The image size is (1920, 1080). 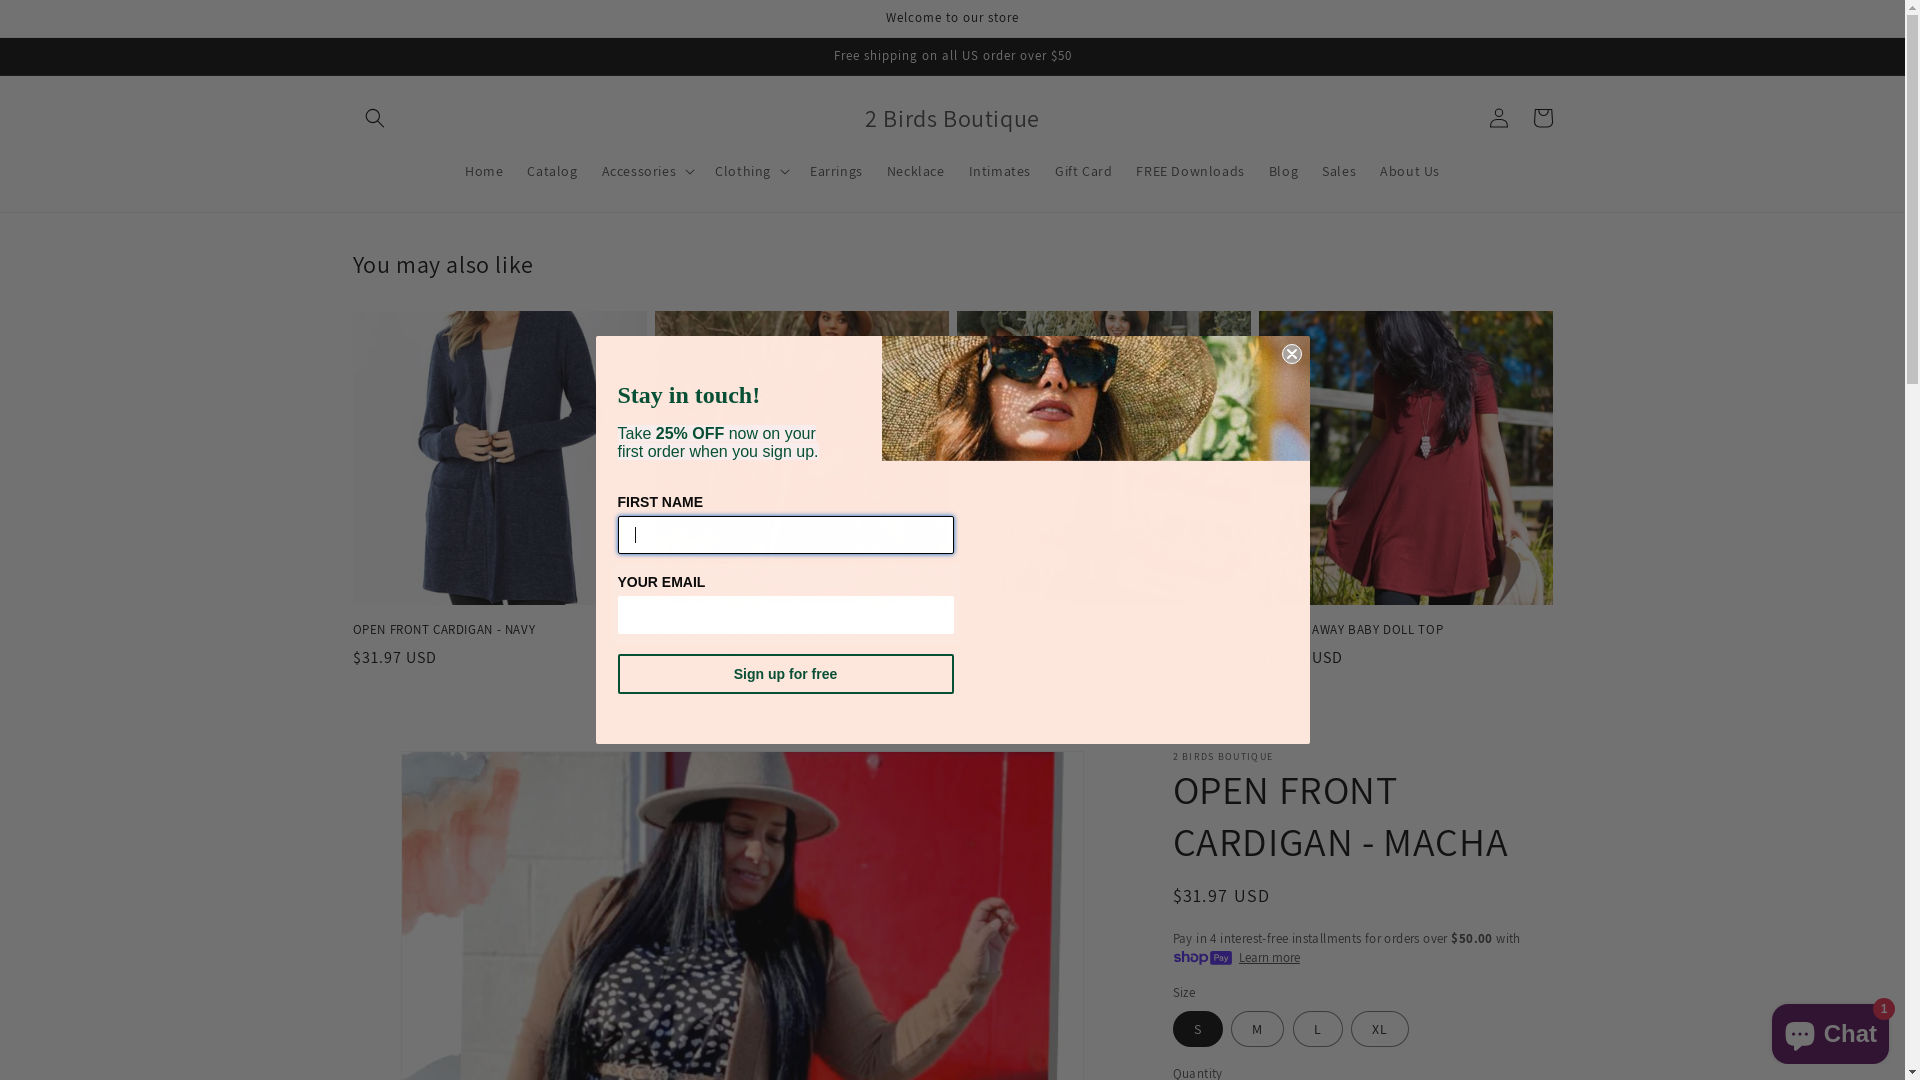 I want to click on Log in, so click(x=1498, y=118).